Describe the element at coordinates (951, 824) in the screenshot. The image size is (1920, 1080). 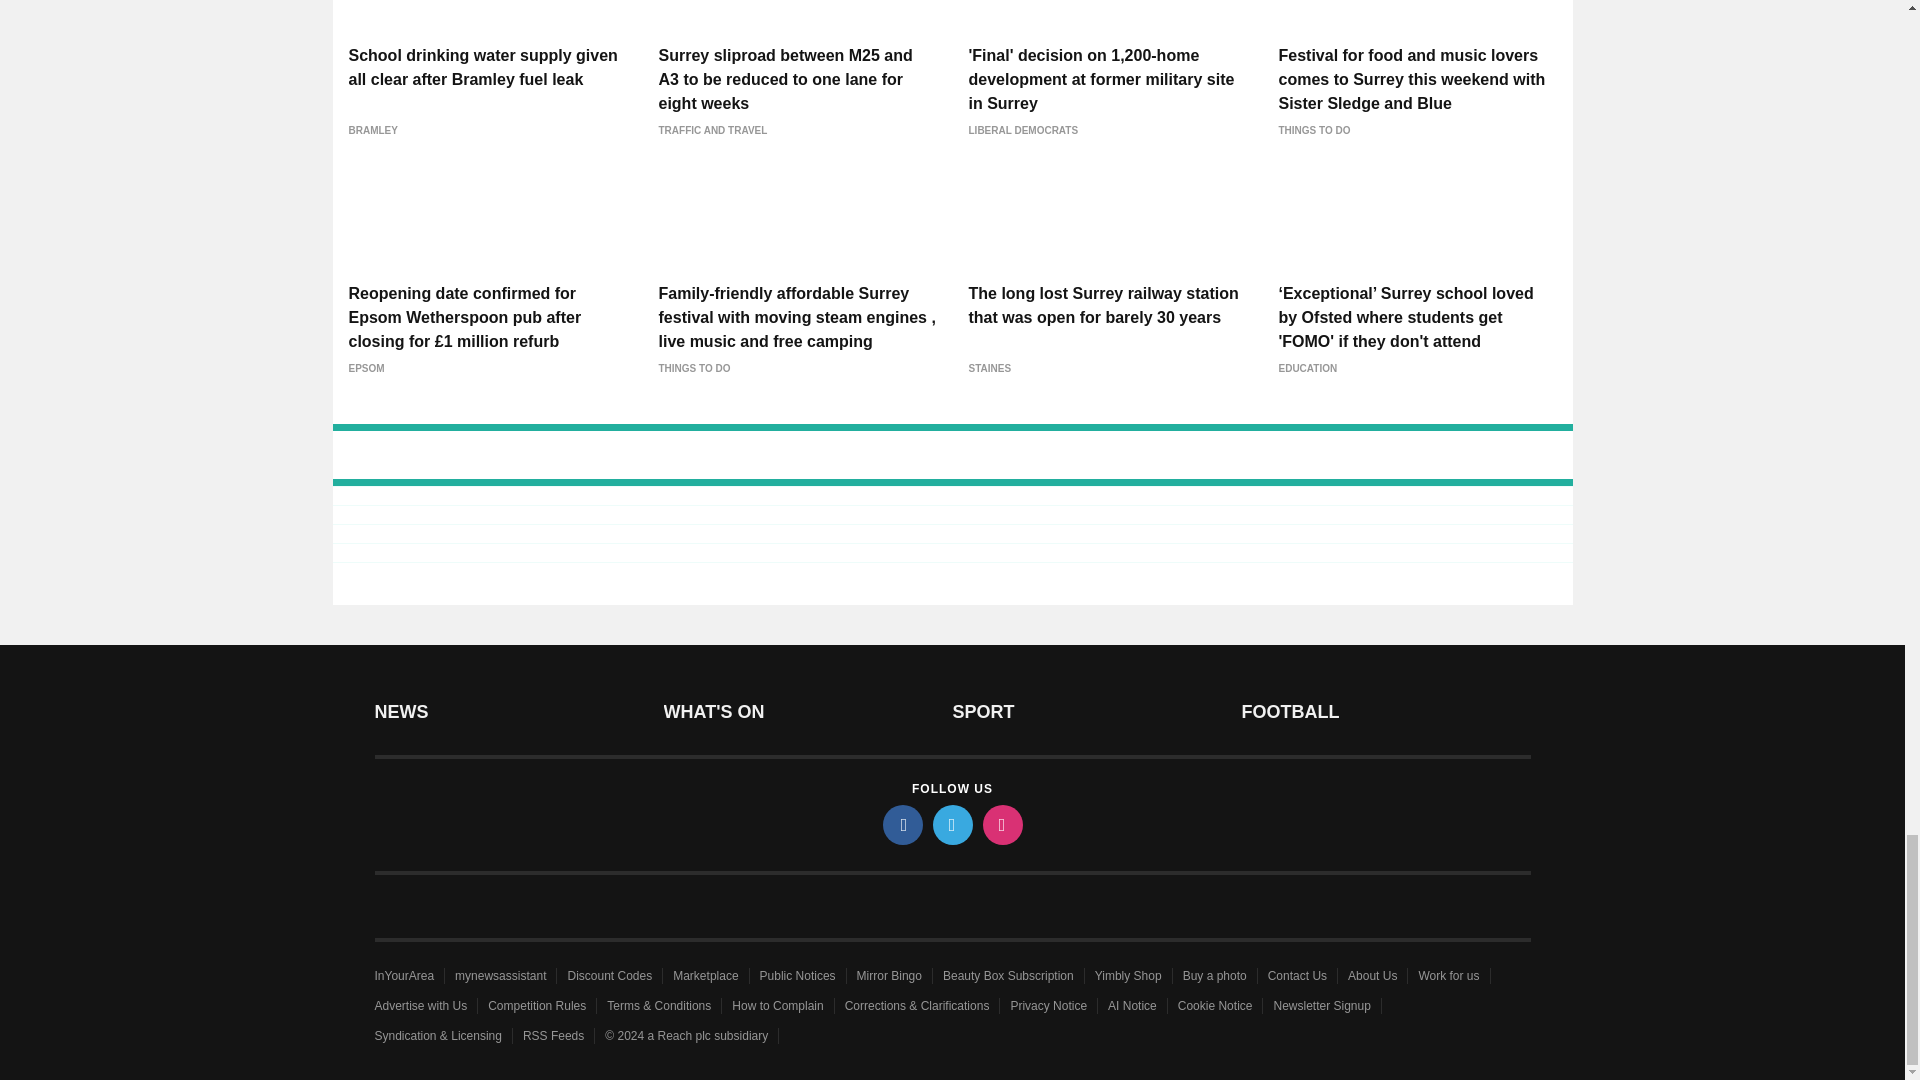
I see `twitter` at that location.